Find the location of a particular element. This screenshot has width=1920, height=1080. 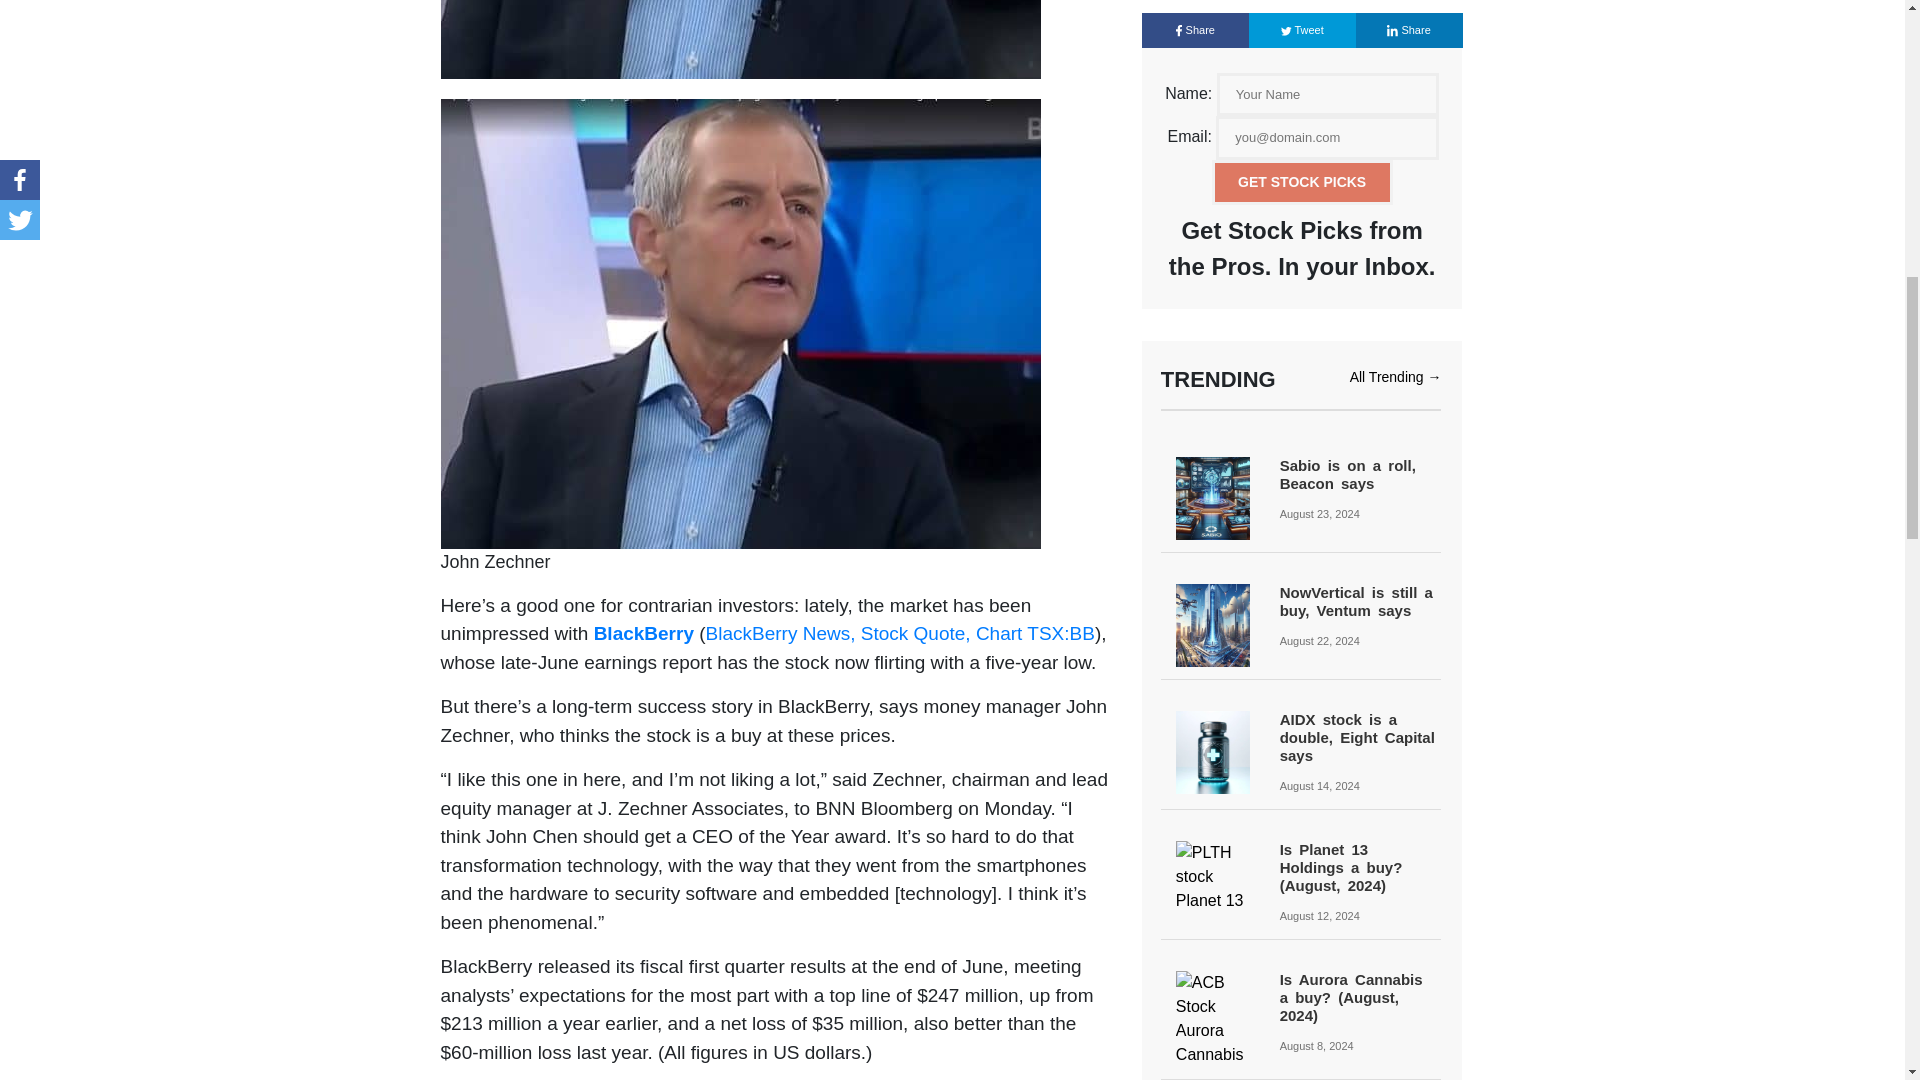

BlackBerry is located at coordinates (643, 633).